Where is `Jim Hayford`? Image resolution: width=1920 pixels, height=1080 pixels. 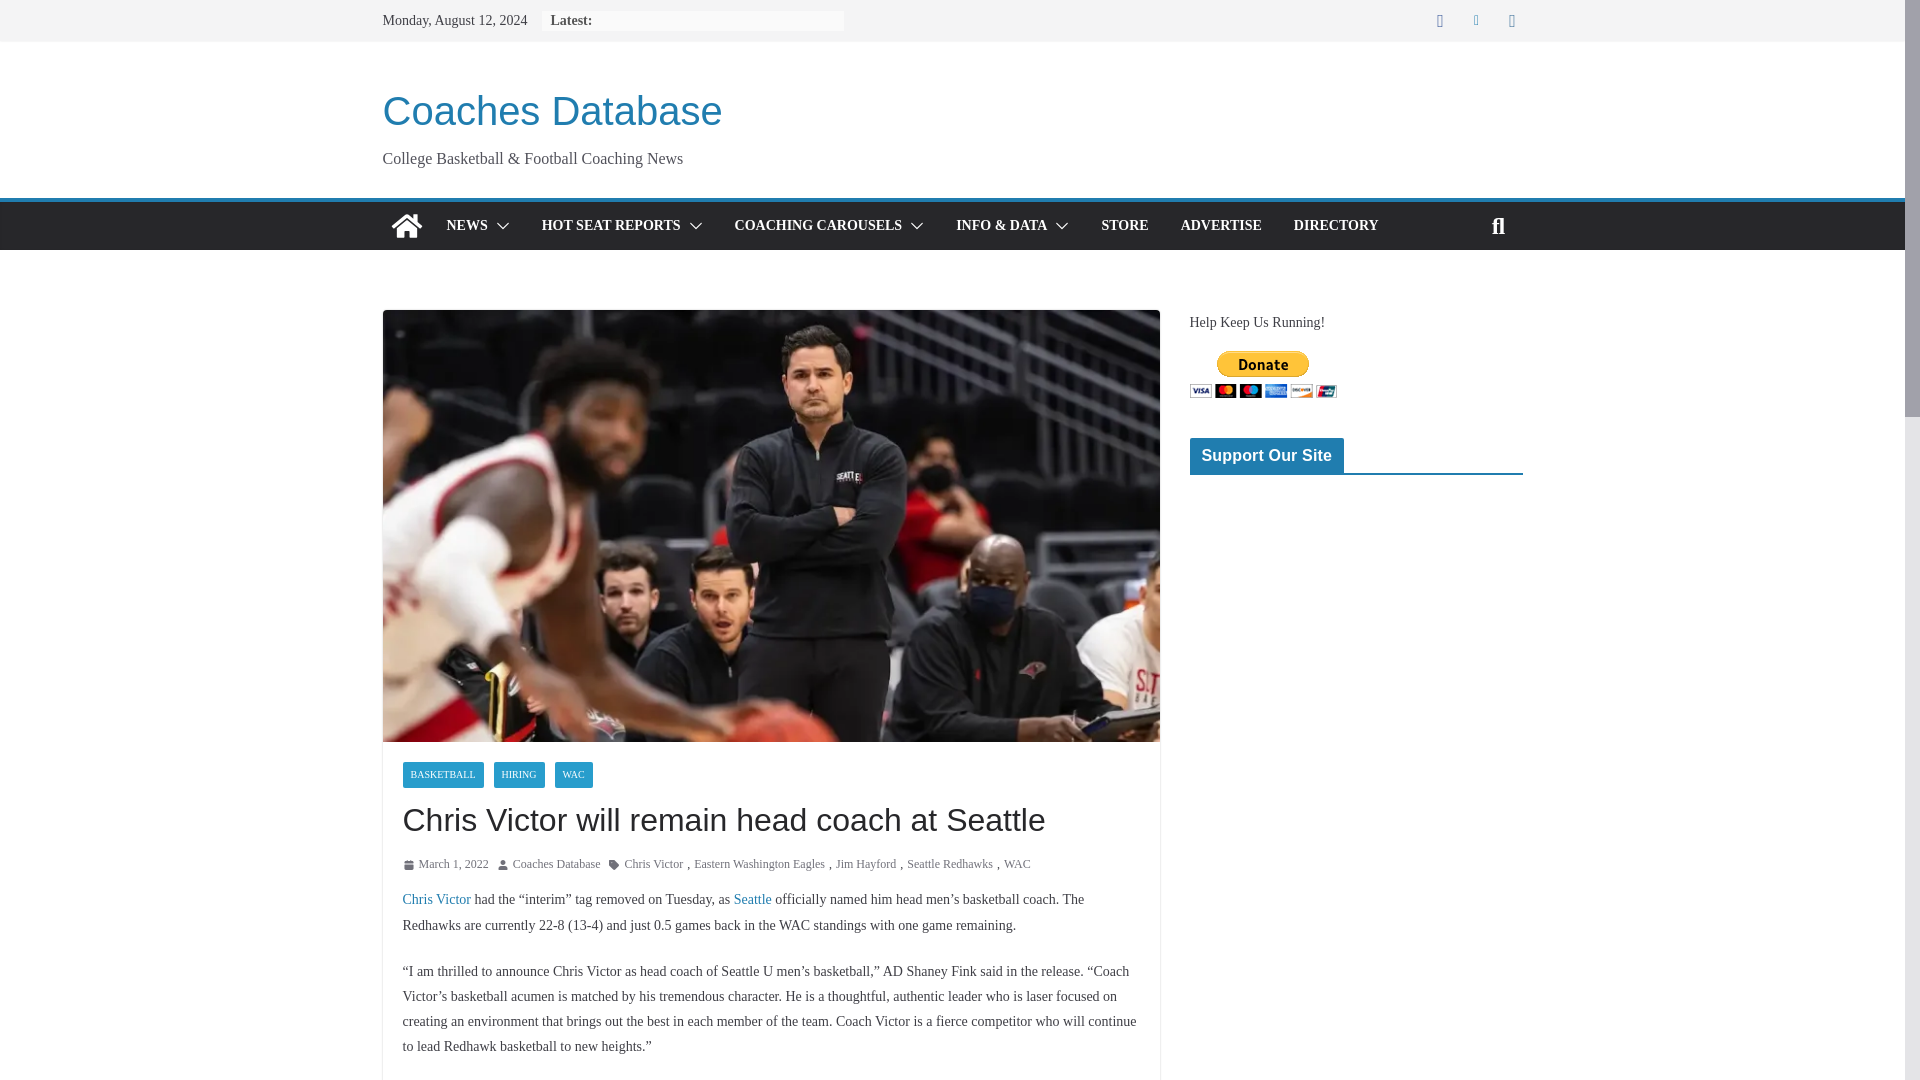 Jim Hayford is located at coordinates (866, 864).